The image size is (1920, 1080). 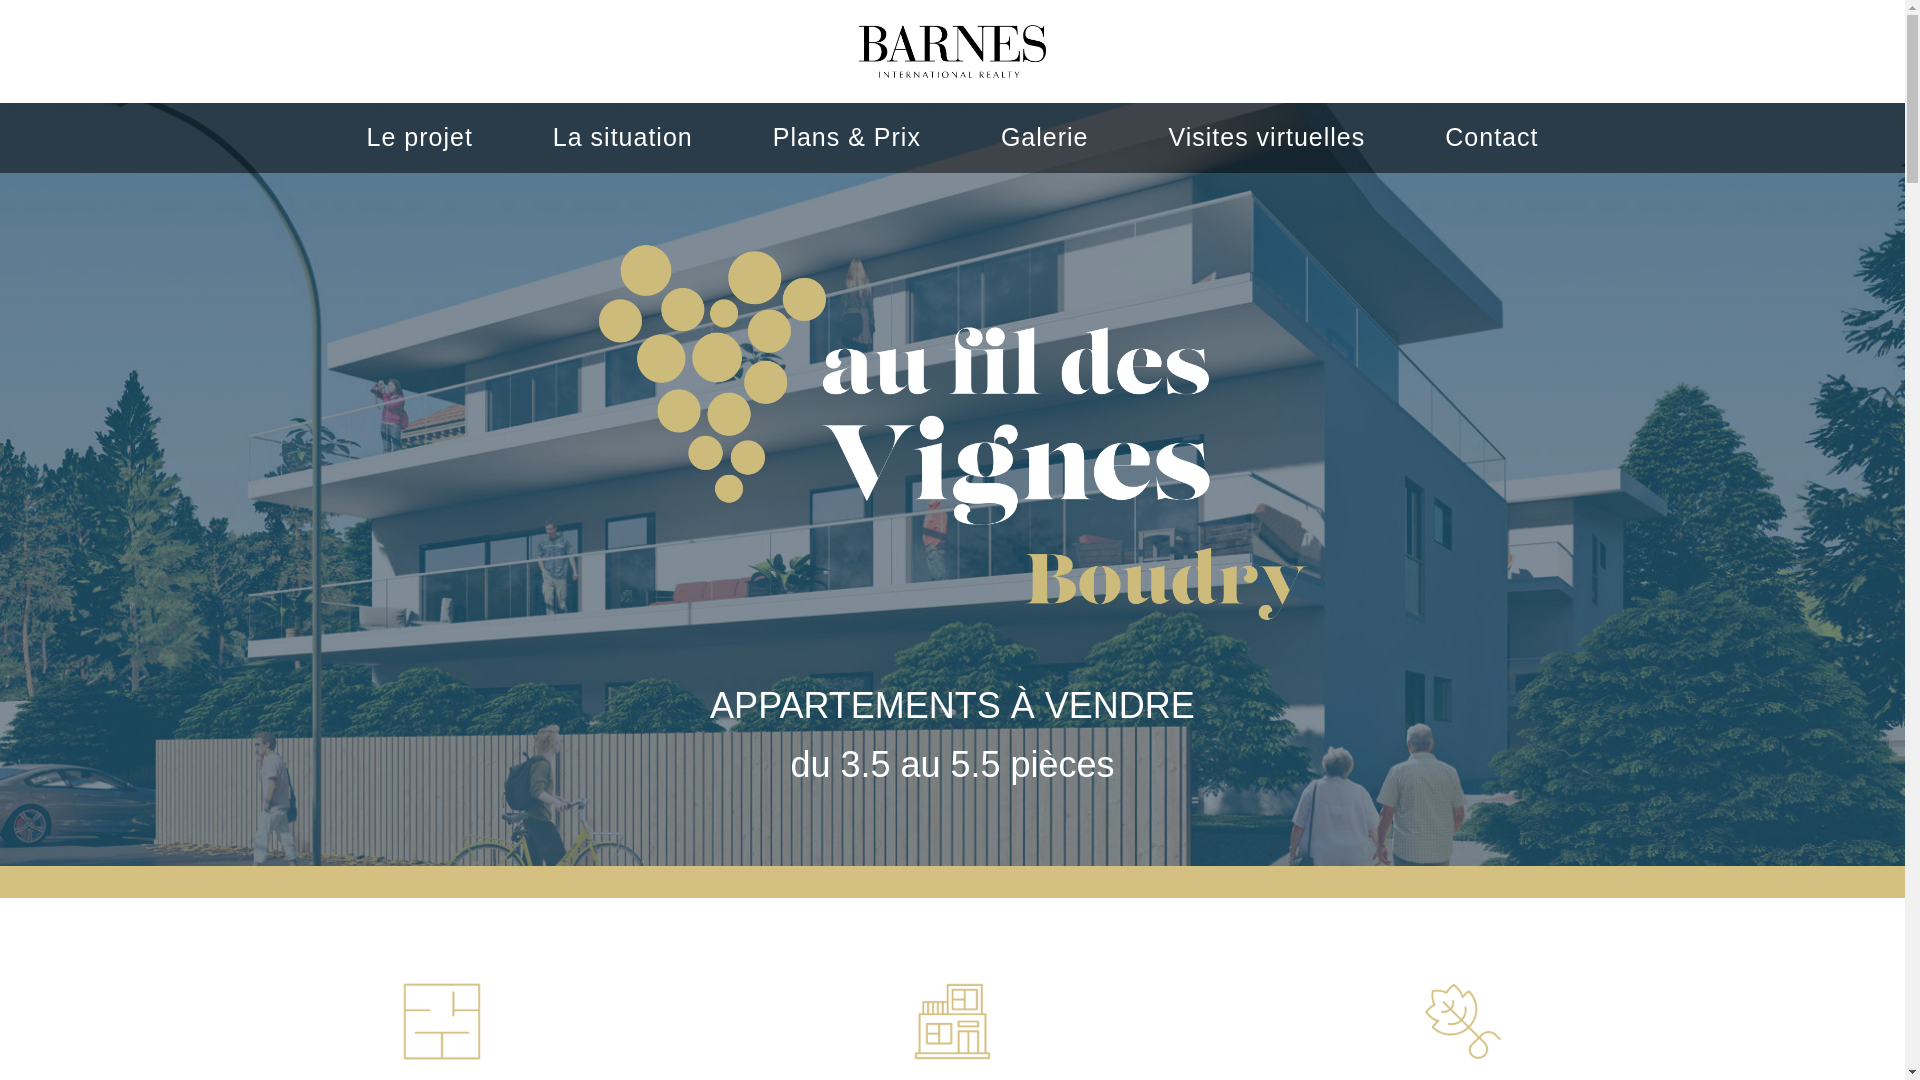 I want to click on Le projet, so click(x=420, y=137).